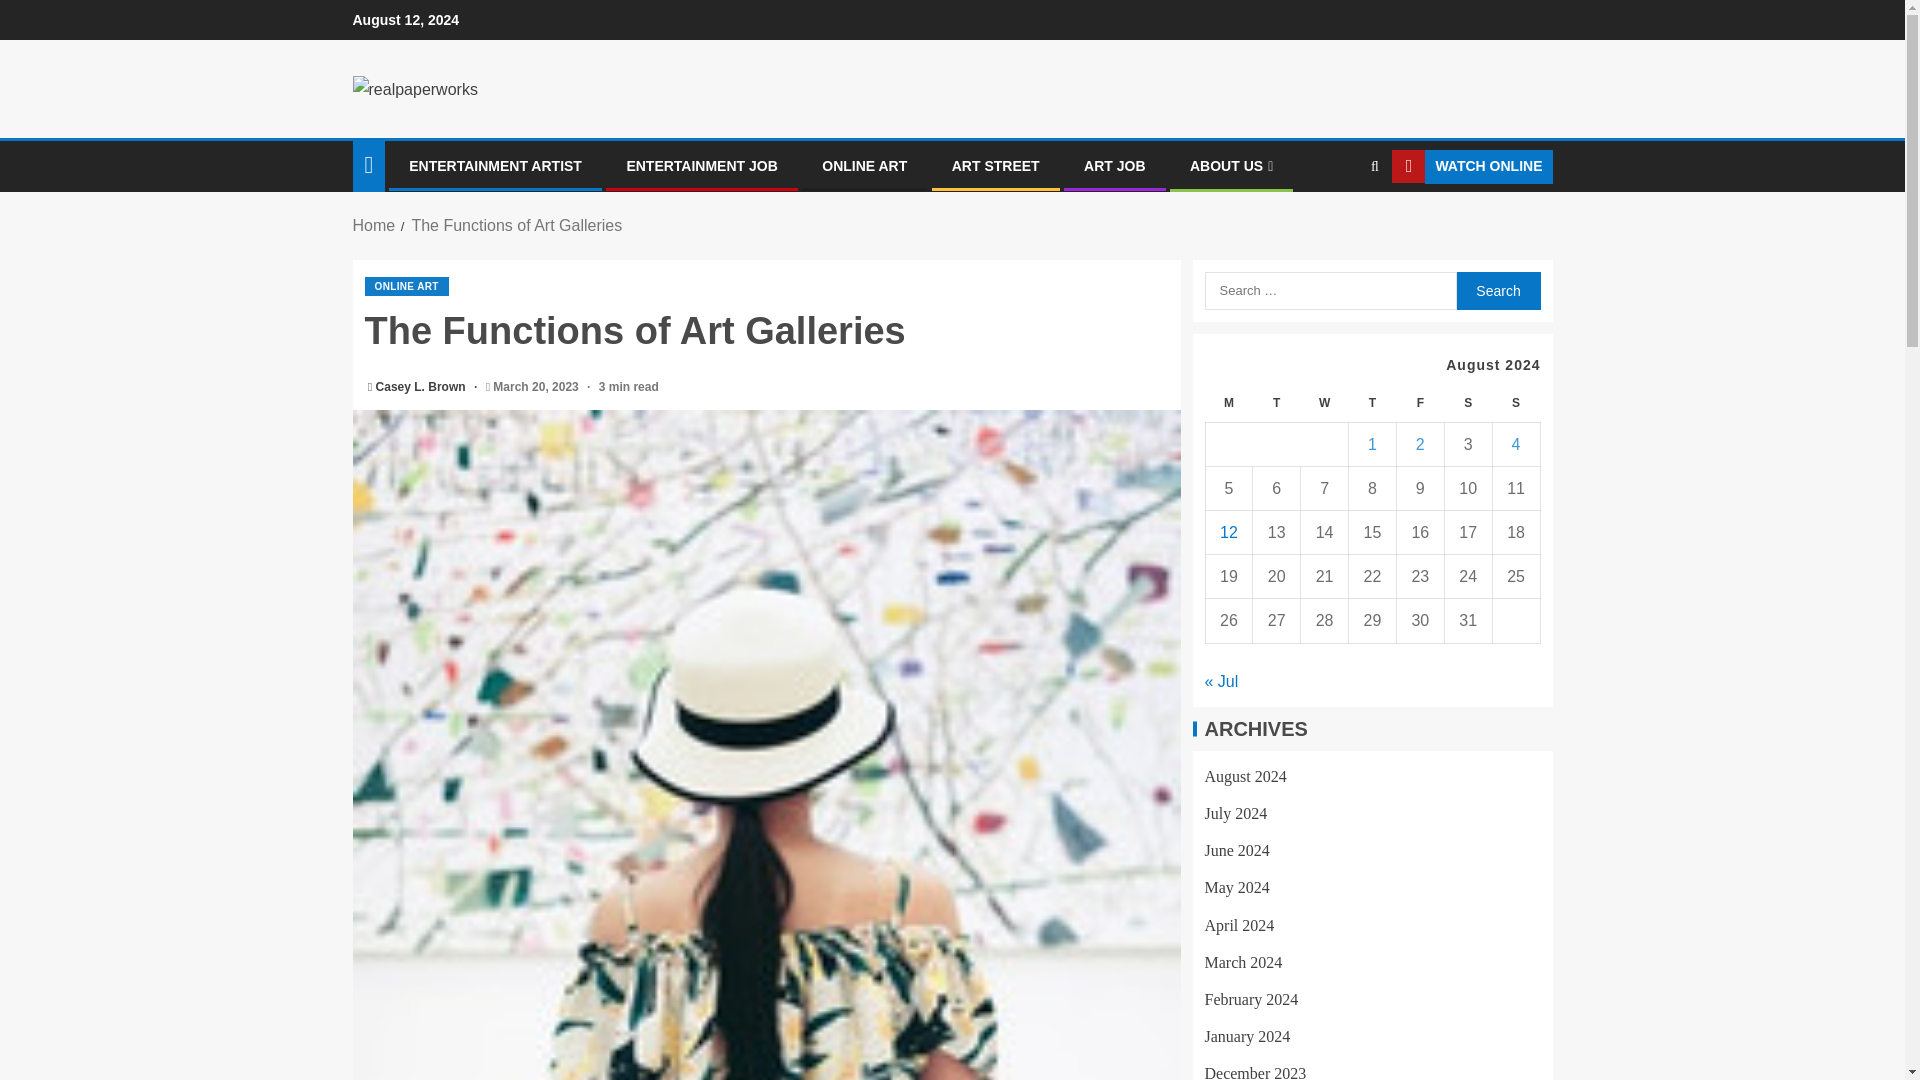 This screenshot has height=1080, width=1920. Describe the element at coordinates (1472, 166) in the screenshot. I see `WATCH ONLINE` at that location.